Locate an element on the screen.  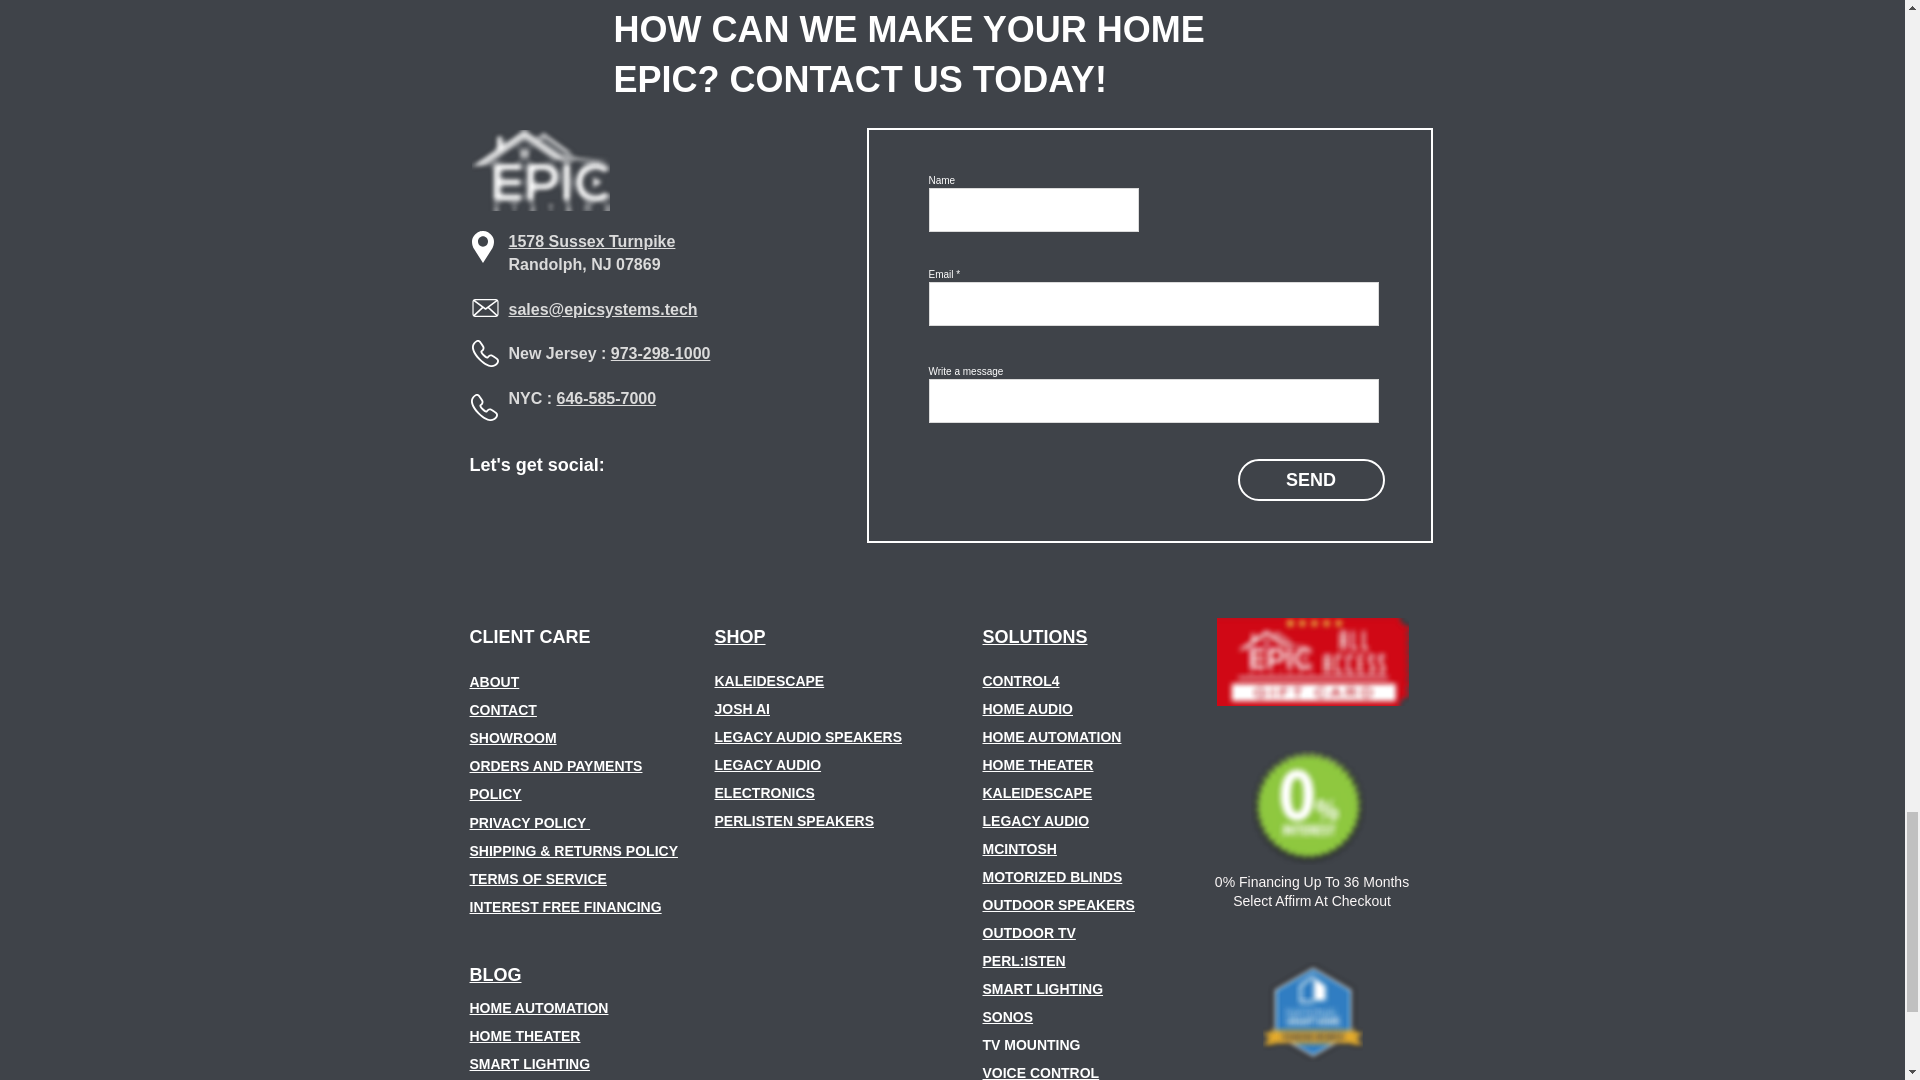
Epic GiftCard  is located at coordinates (1311, 662).